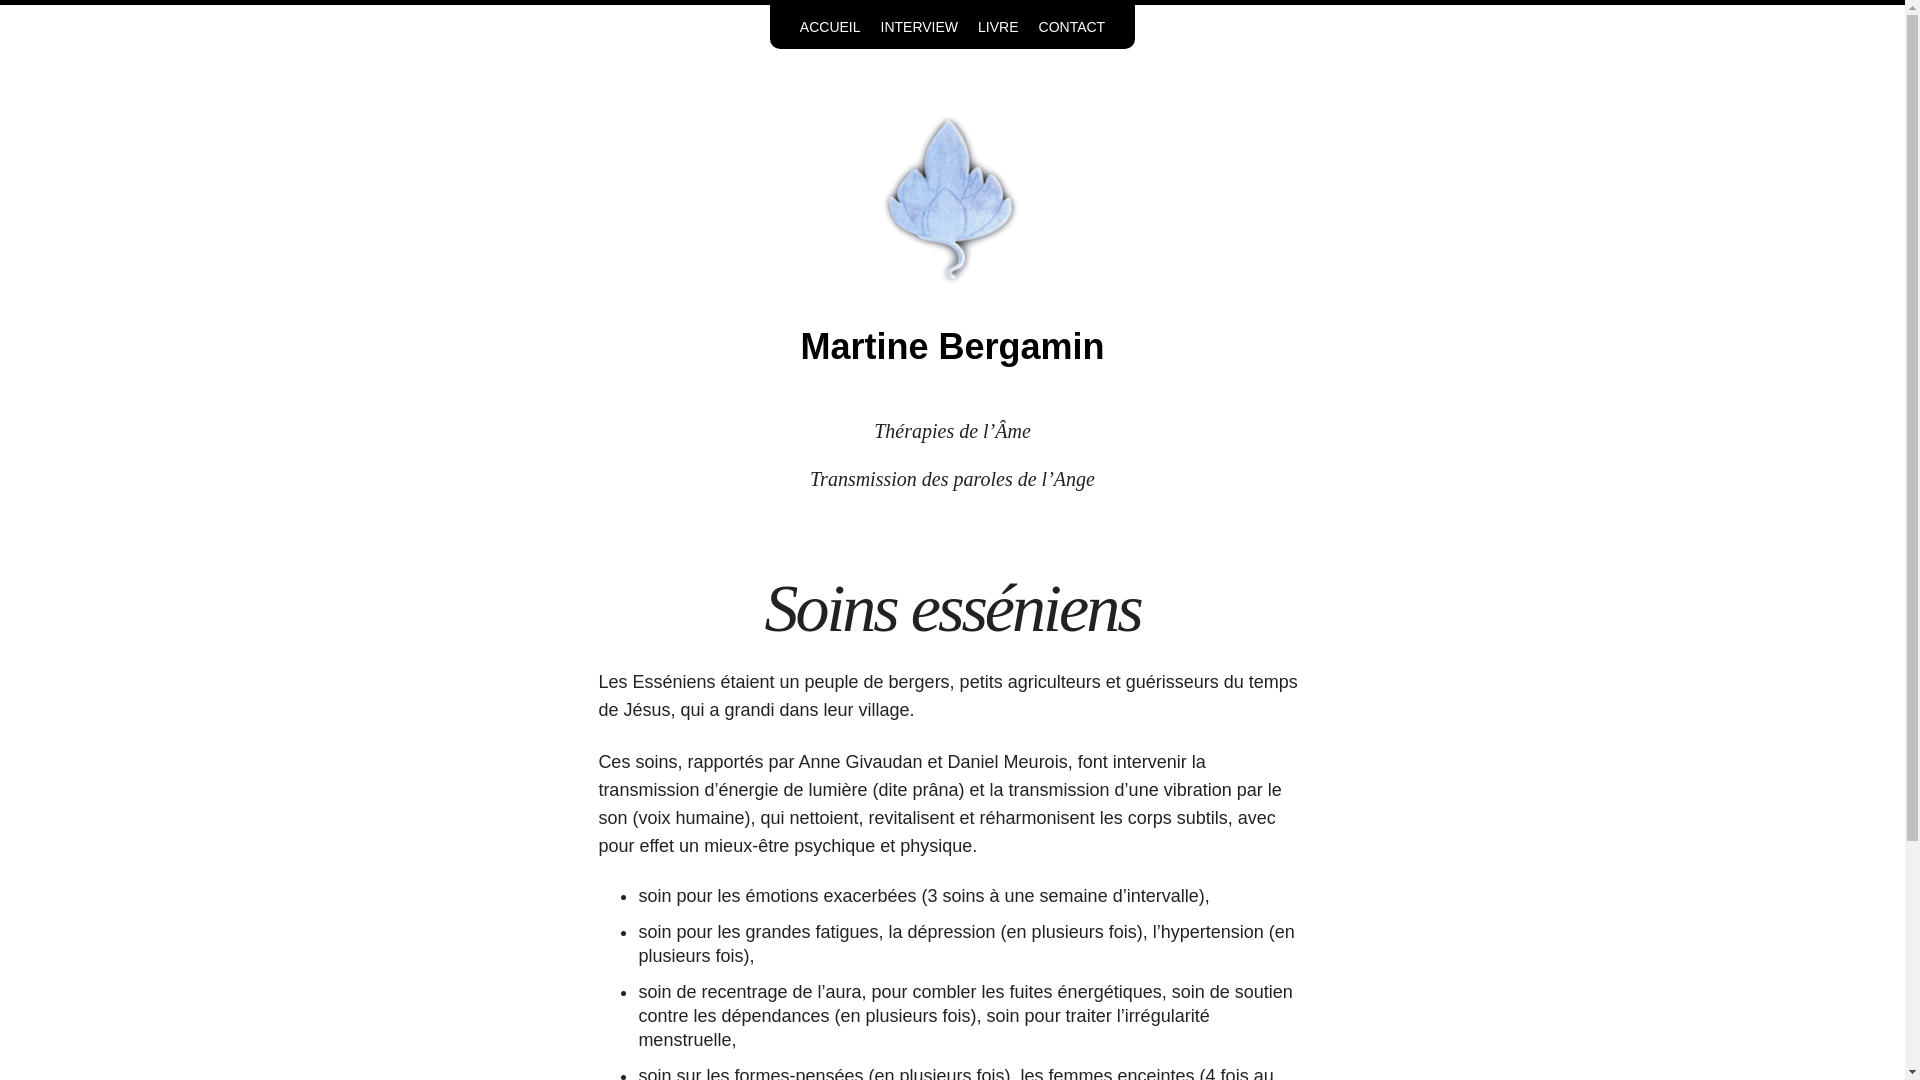 The width and height of the screenshot is (1920, 1080). What do you see at coordinates (830, 27) in the screenshot?
I see `ACCUEIL` at bounding box center [830, 27].